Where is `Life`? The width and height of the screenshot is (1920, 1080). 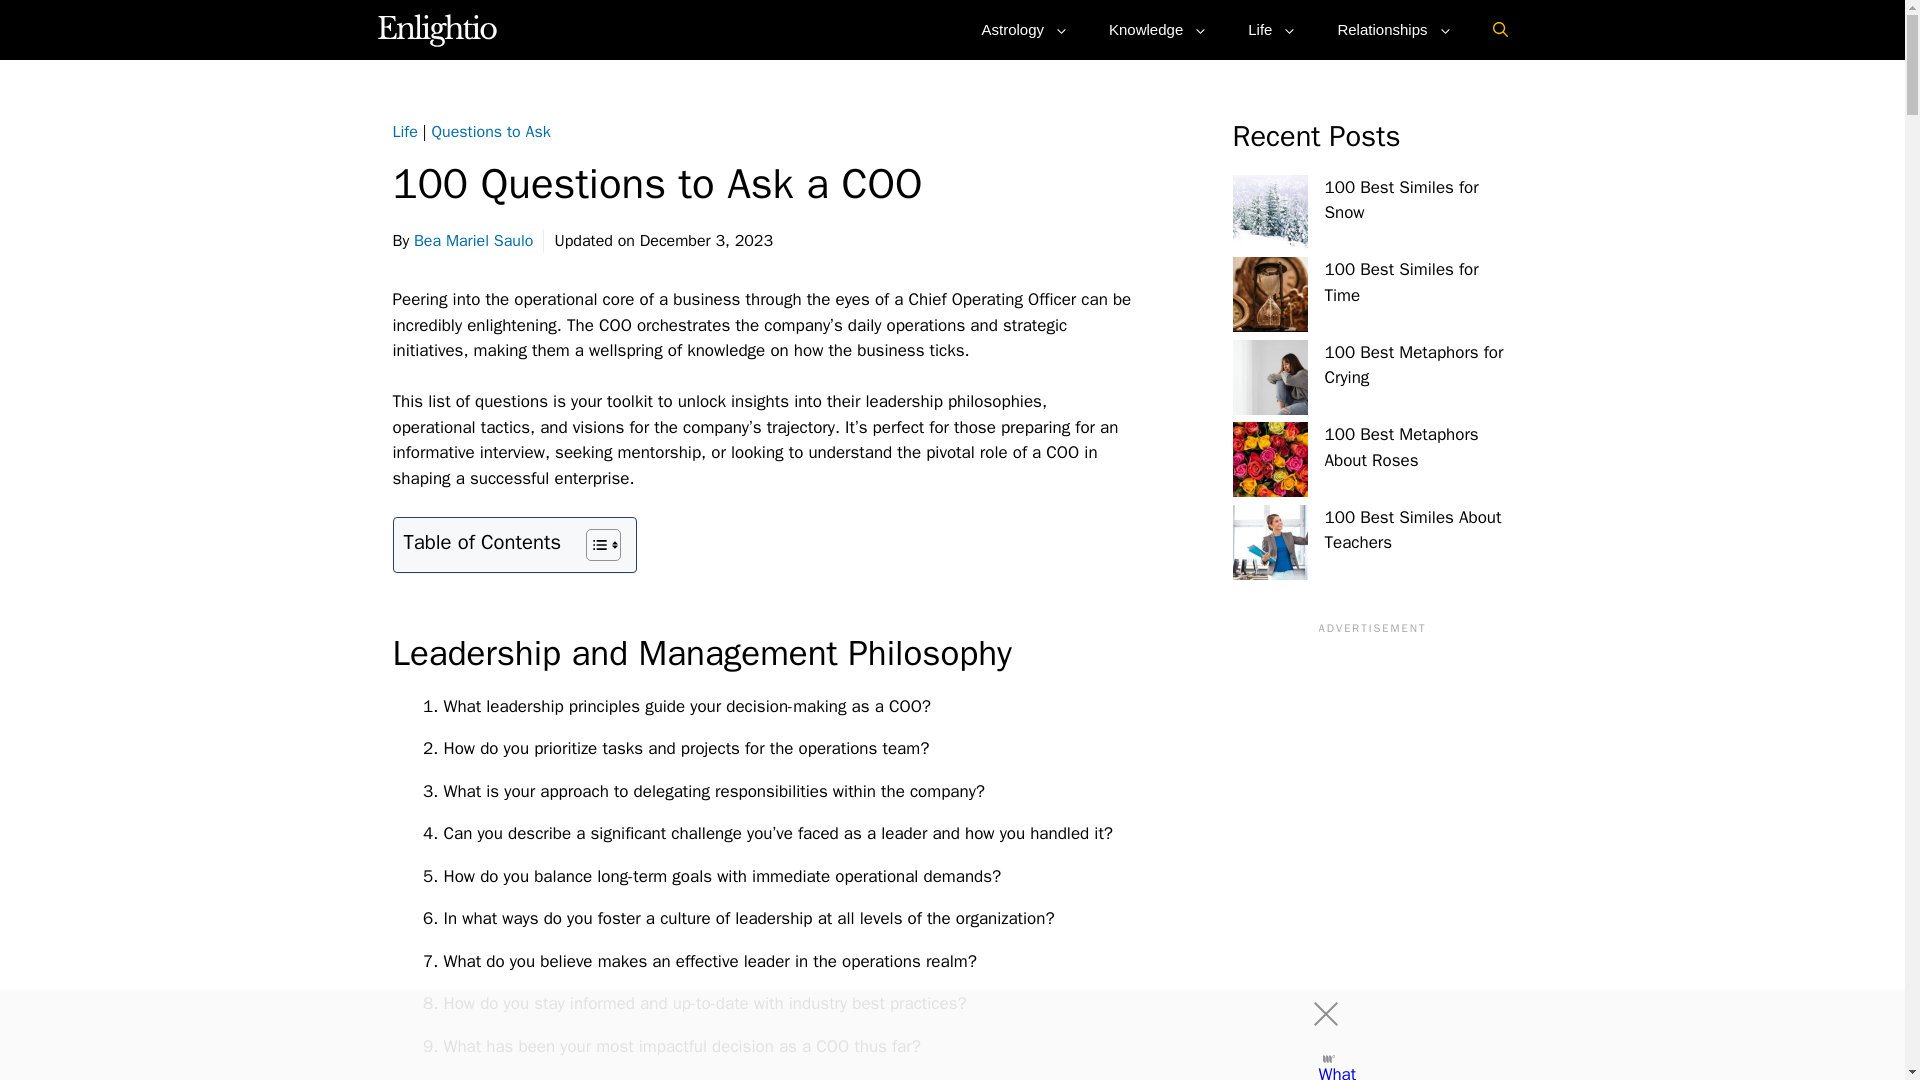 Life is located at coordinates (1272, 30).